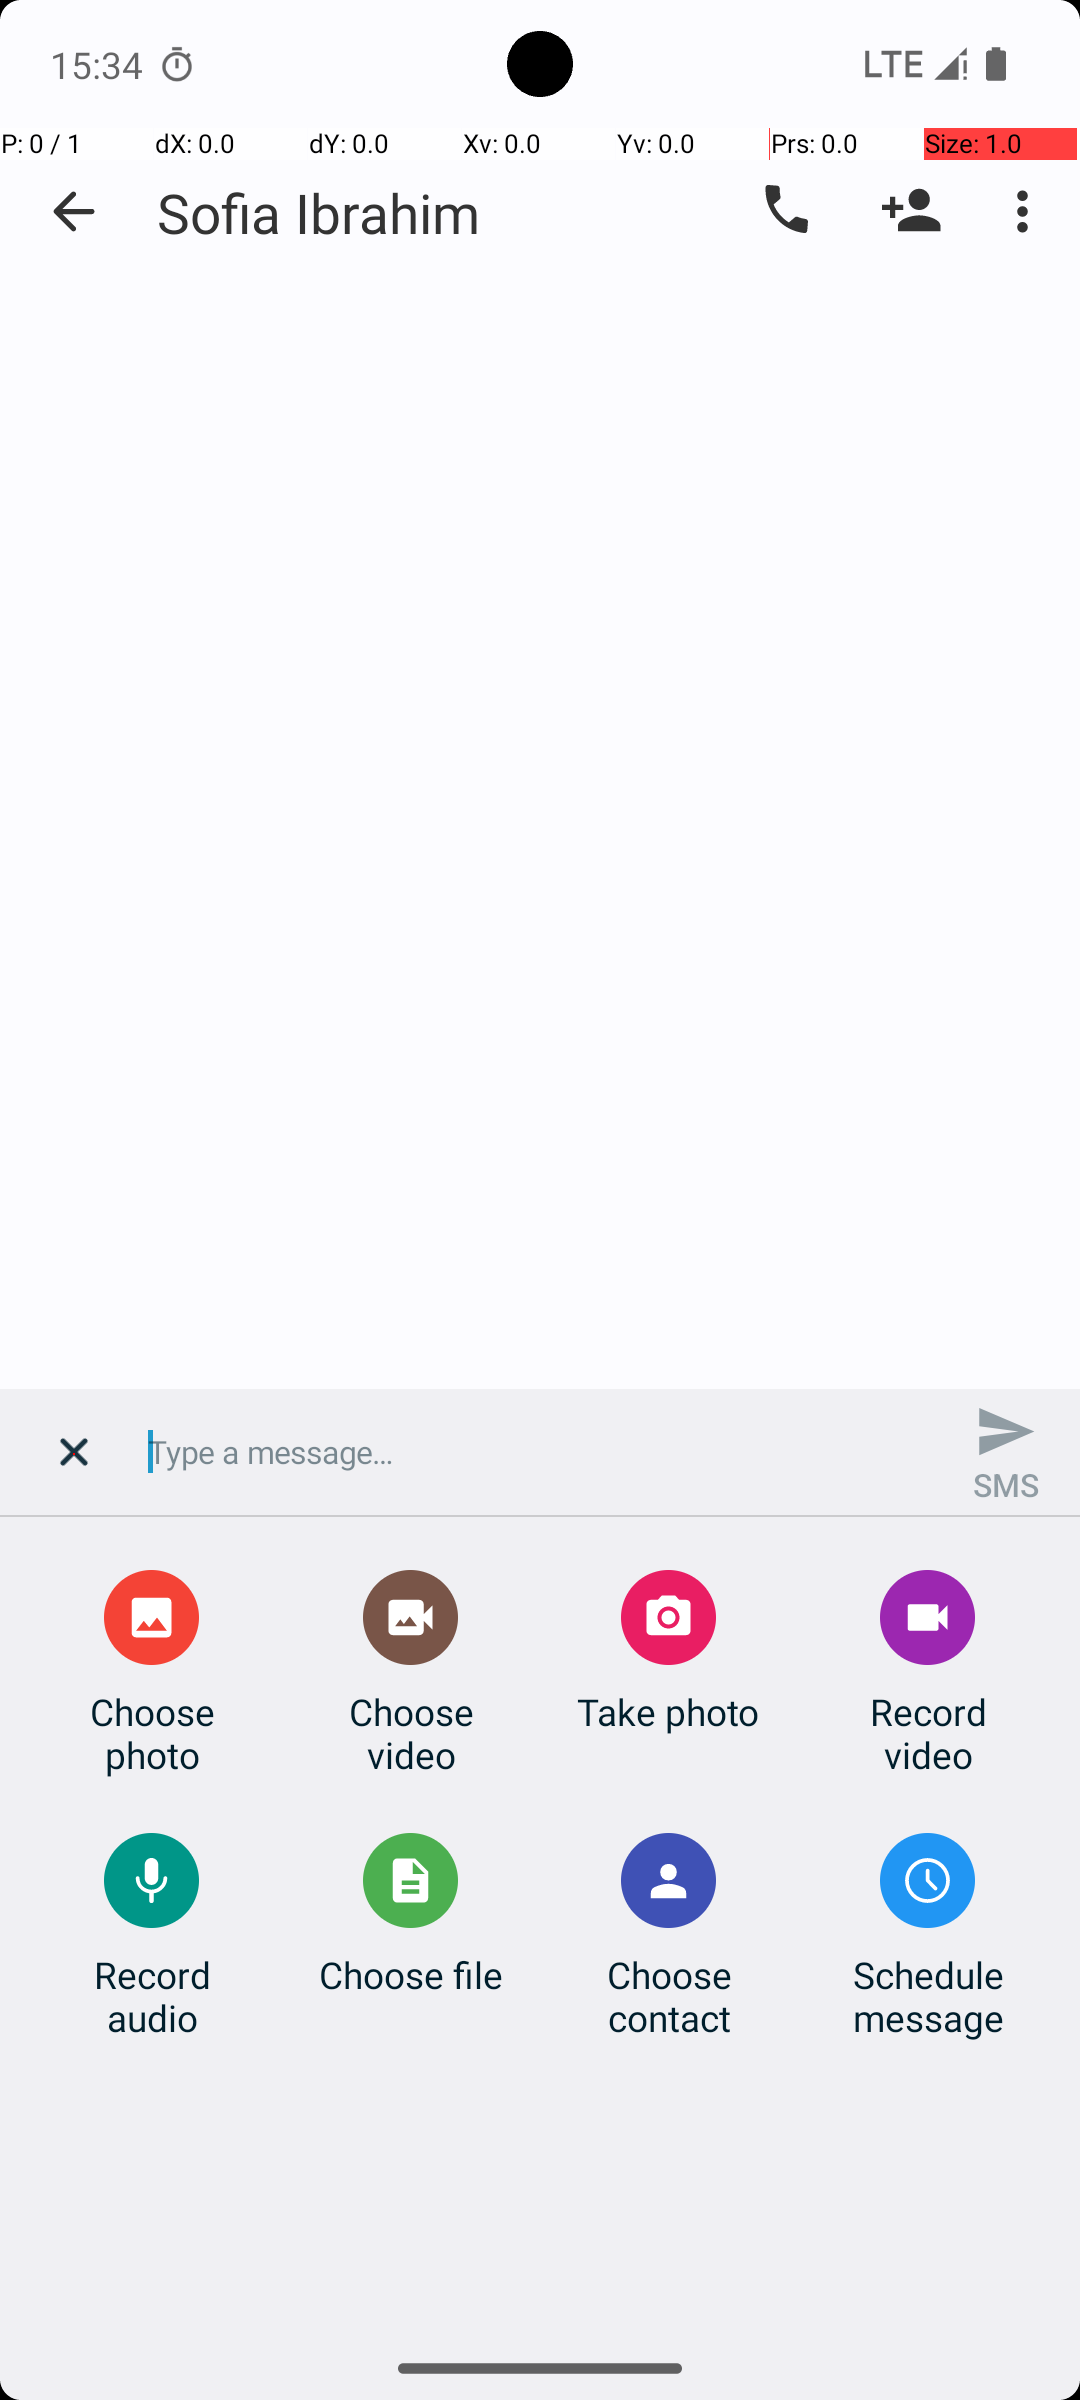 The height and width of the screenshot is (2400, 1080). What do you see at coordinates (318, 212) in the screenshot?
I see `Sofia Ibrahim` at bounding box center [318, 212].